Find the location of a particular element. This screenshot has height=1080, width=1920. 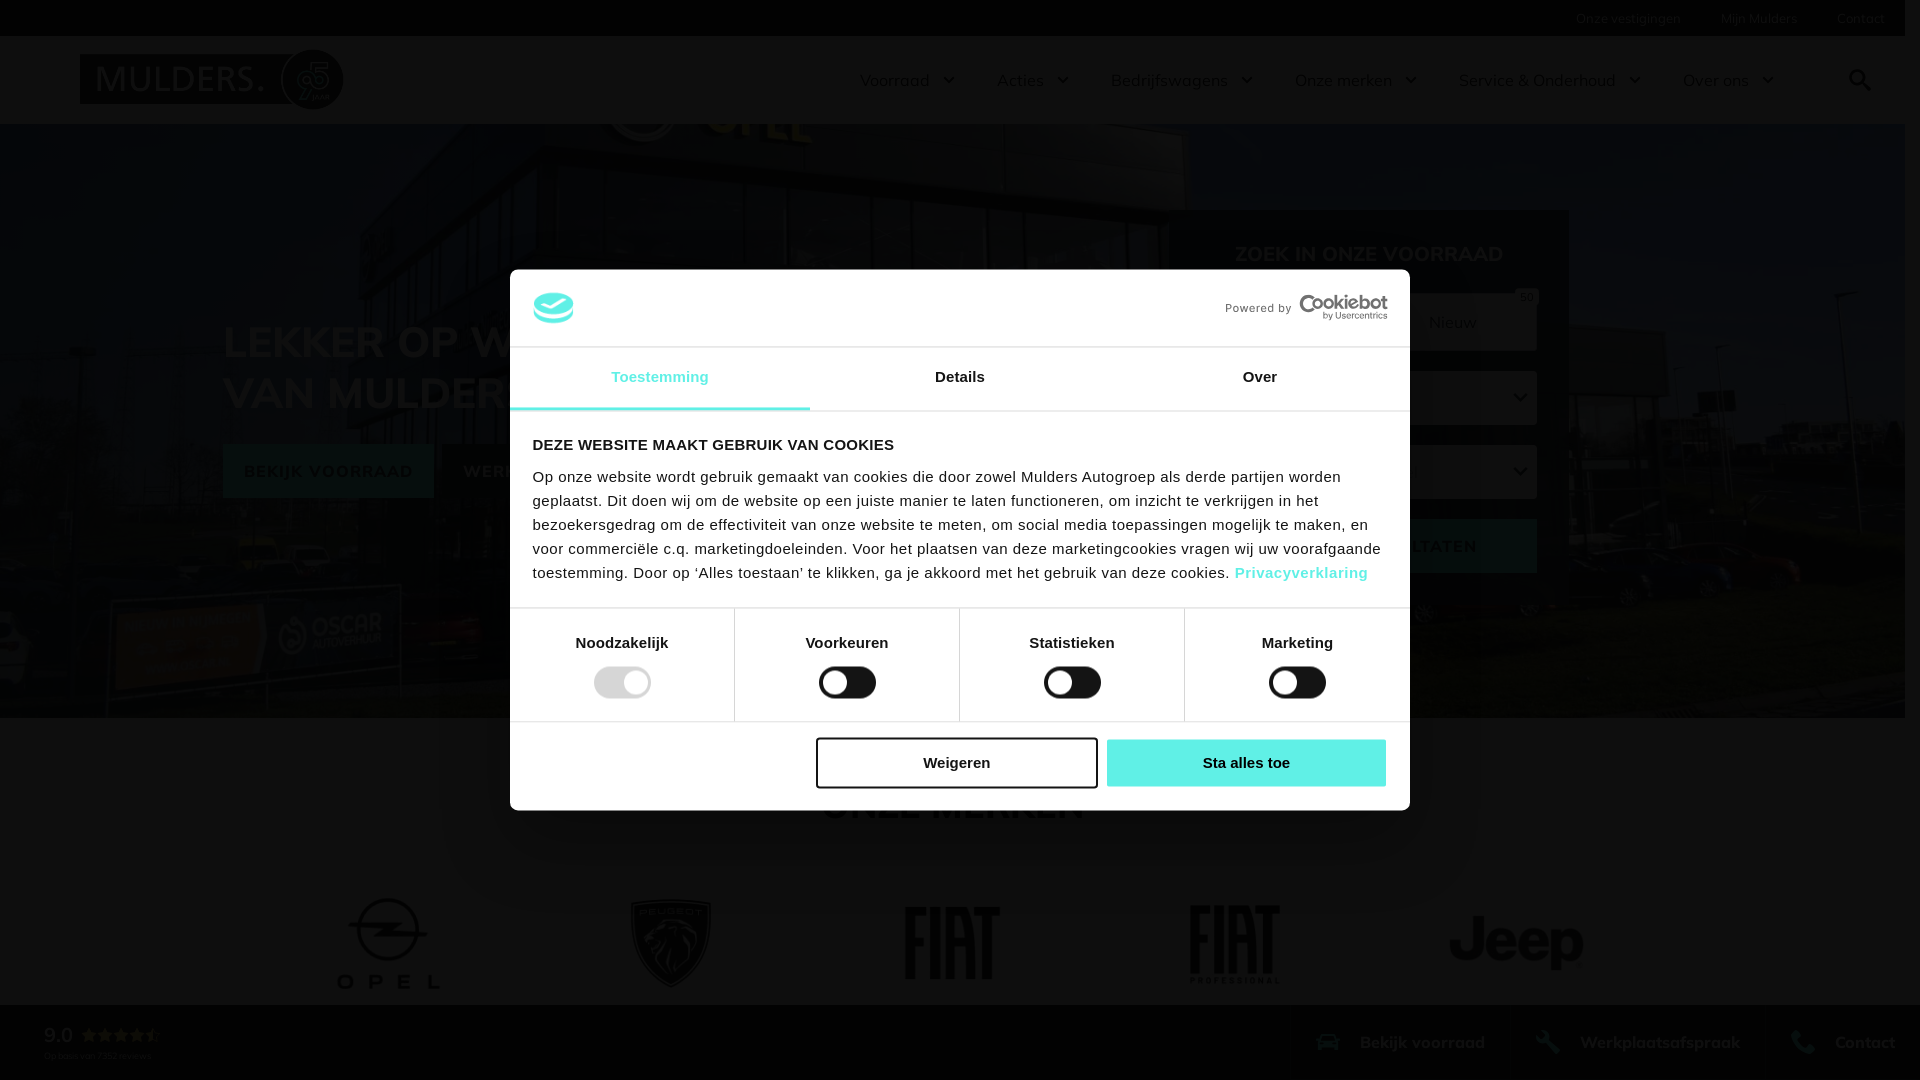

Contact is located at coordinates (1861, 18).